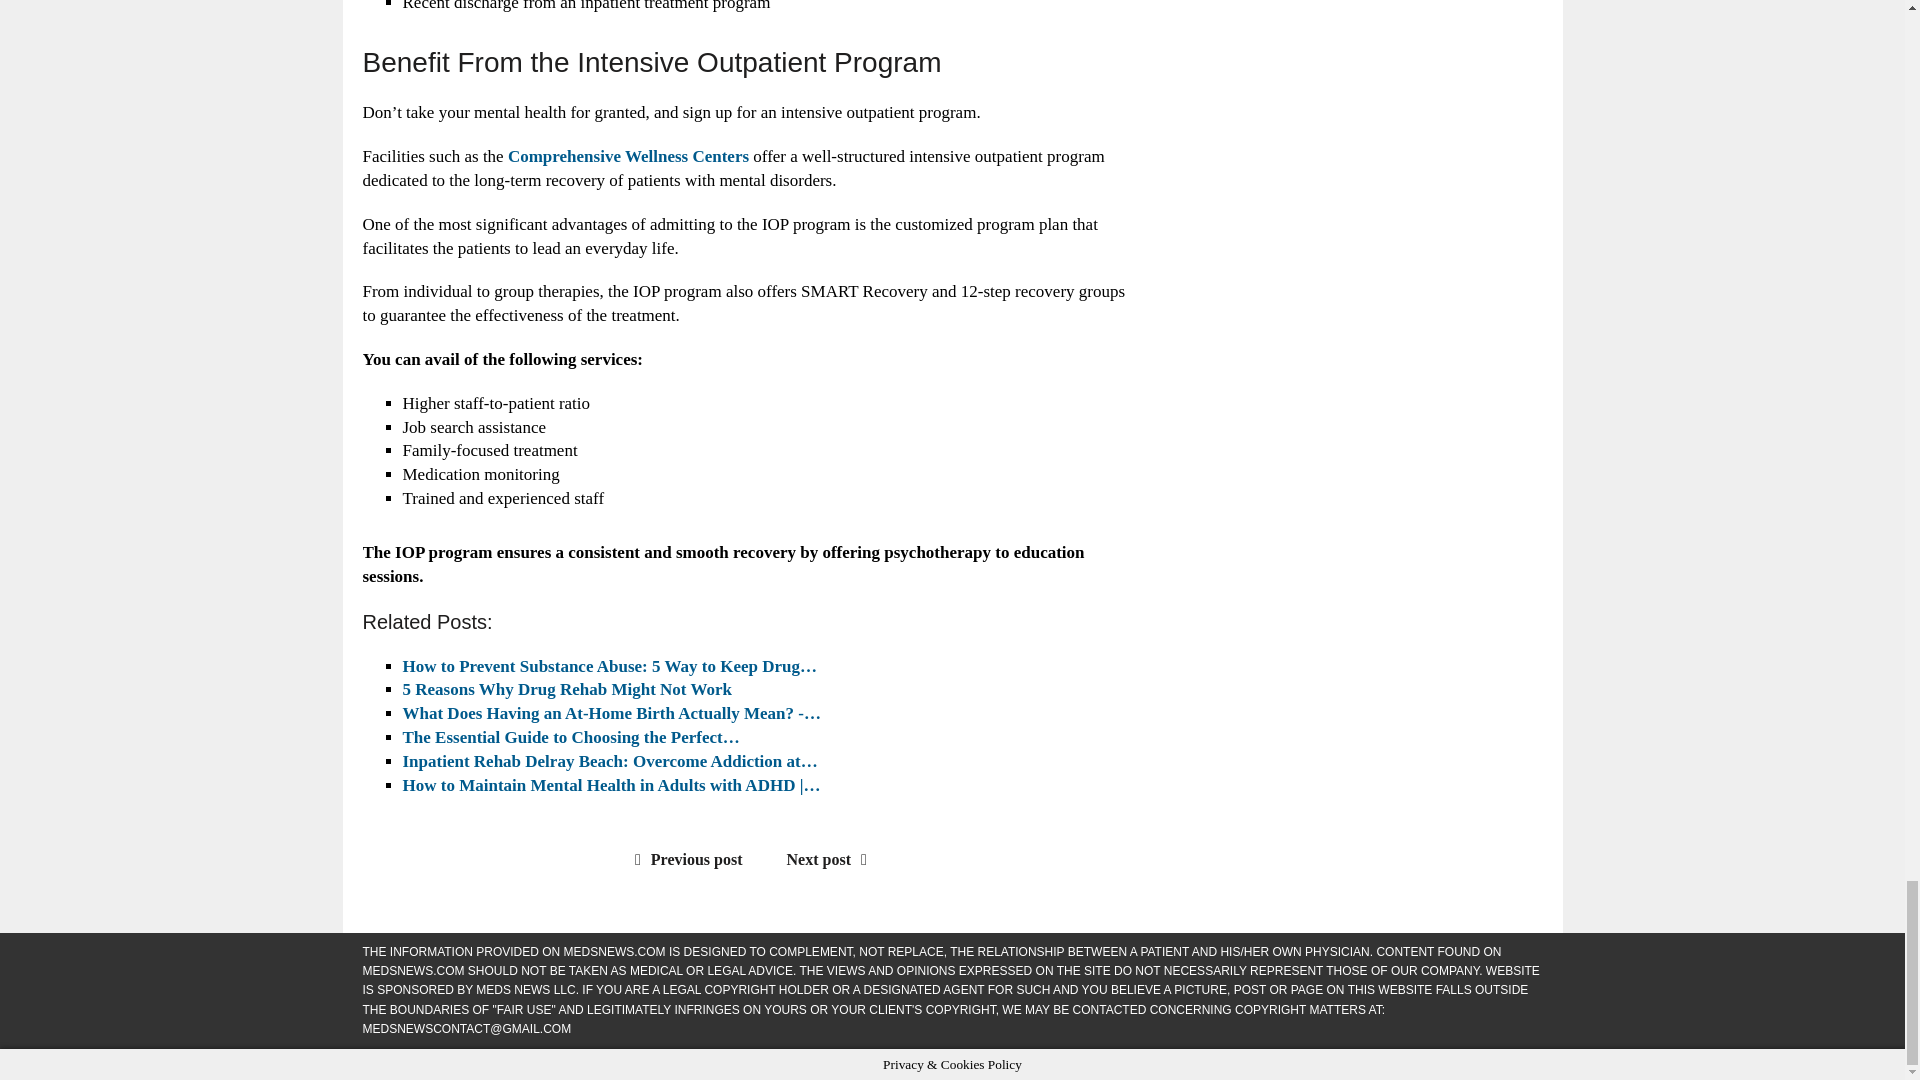 The image size is (1920, 1080). Describe the element at coordinates (684, 860) in the screenshot. I see `Previous post` at that location.